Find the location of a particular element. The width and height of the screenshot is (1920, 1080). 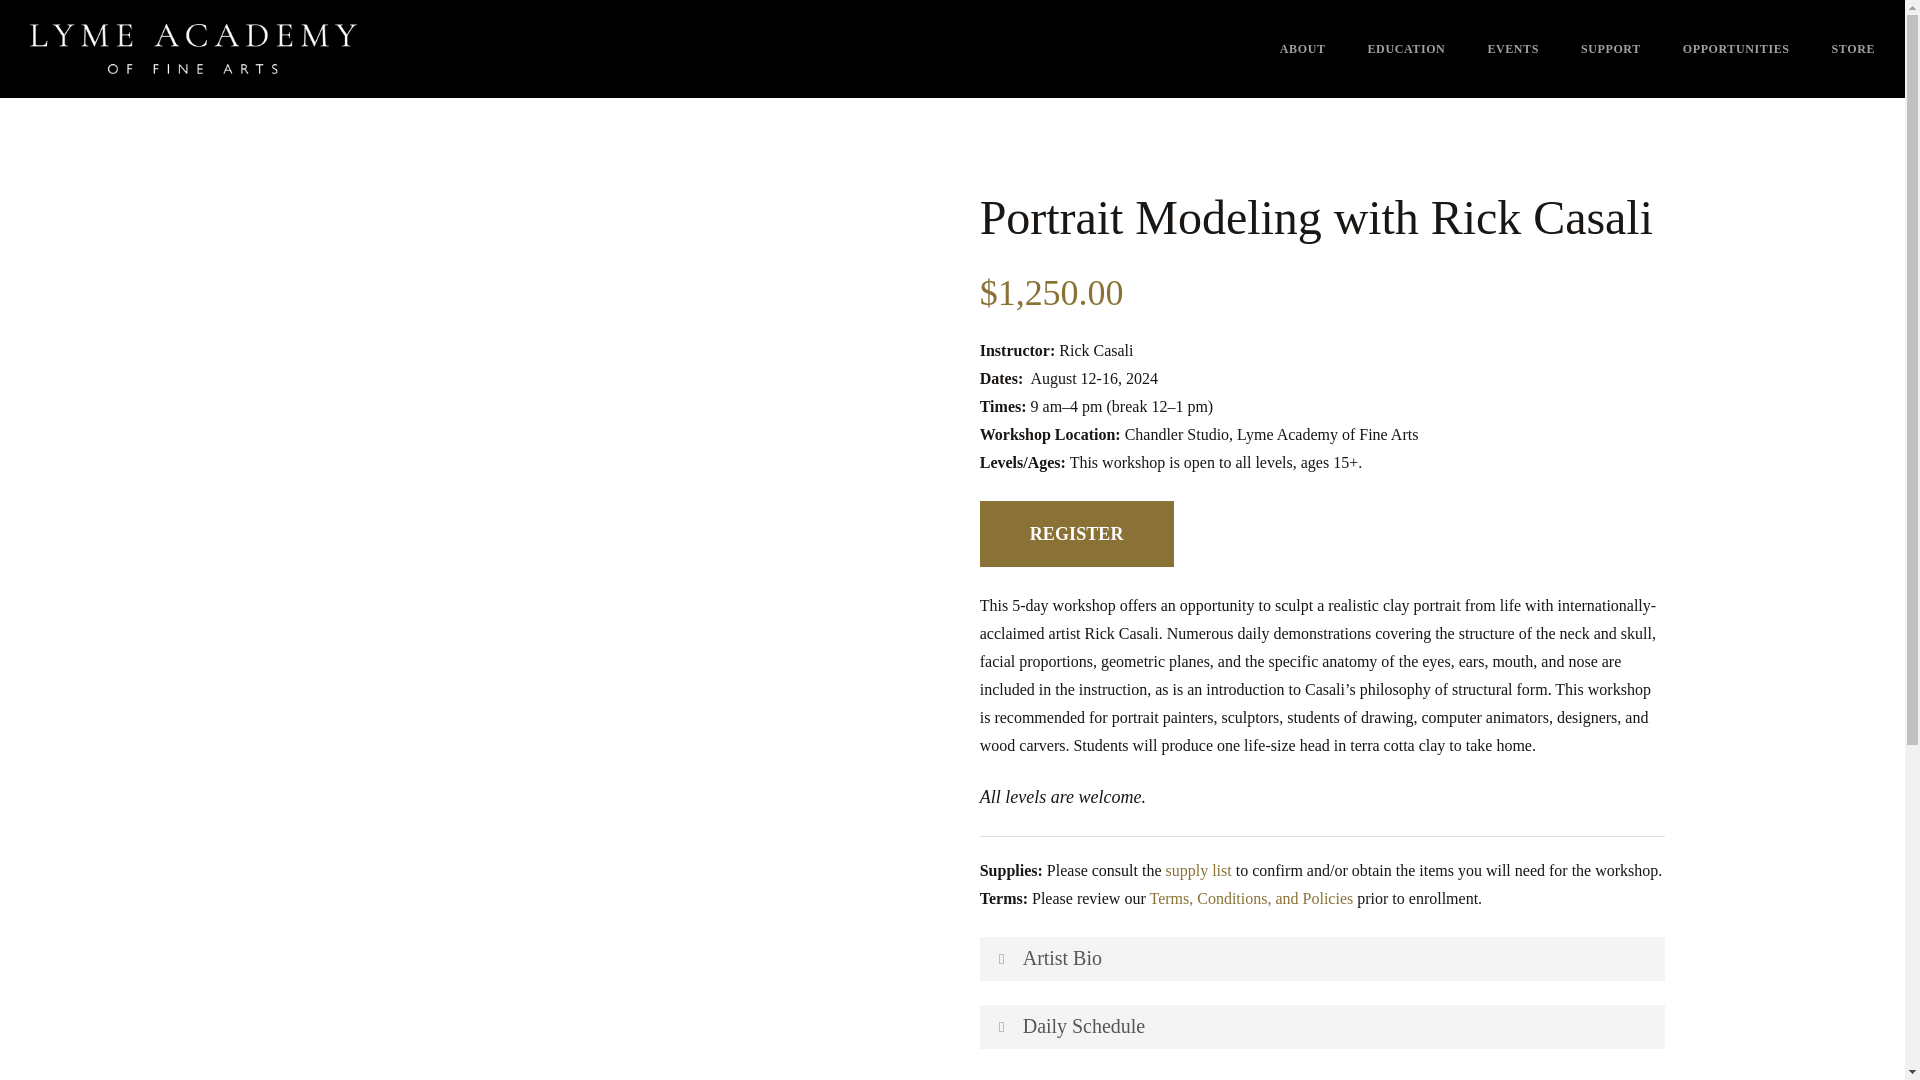

OPPORTUNITIES is located at coordinates (1736, 49).